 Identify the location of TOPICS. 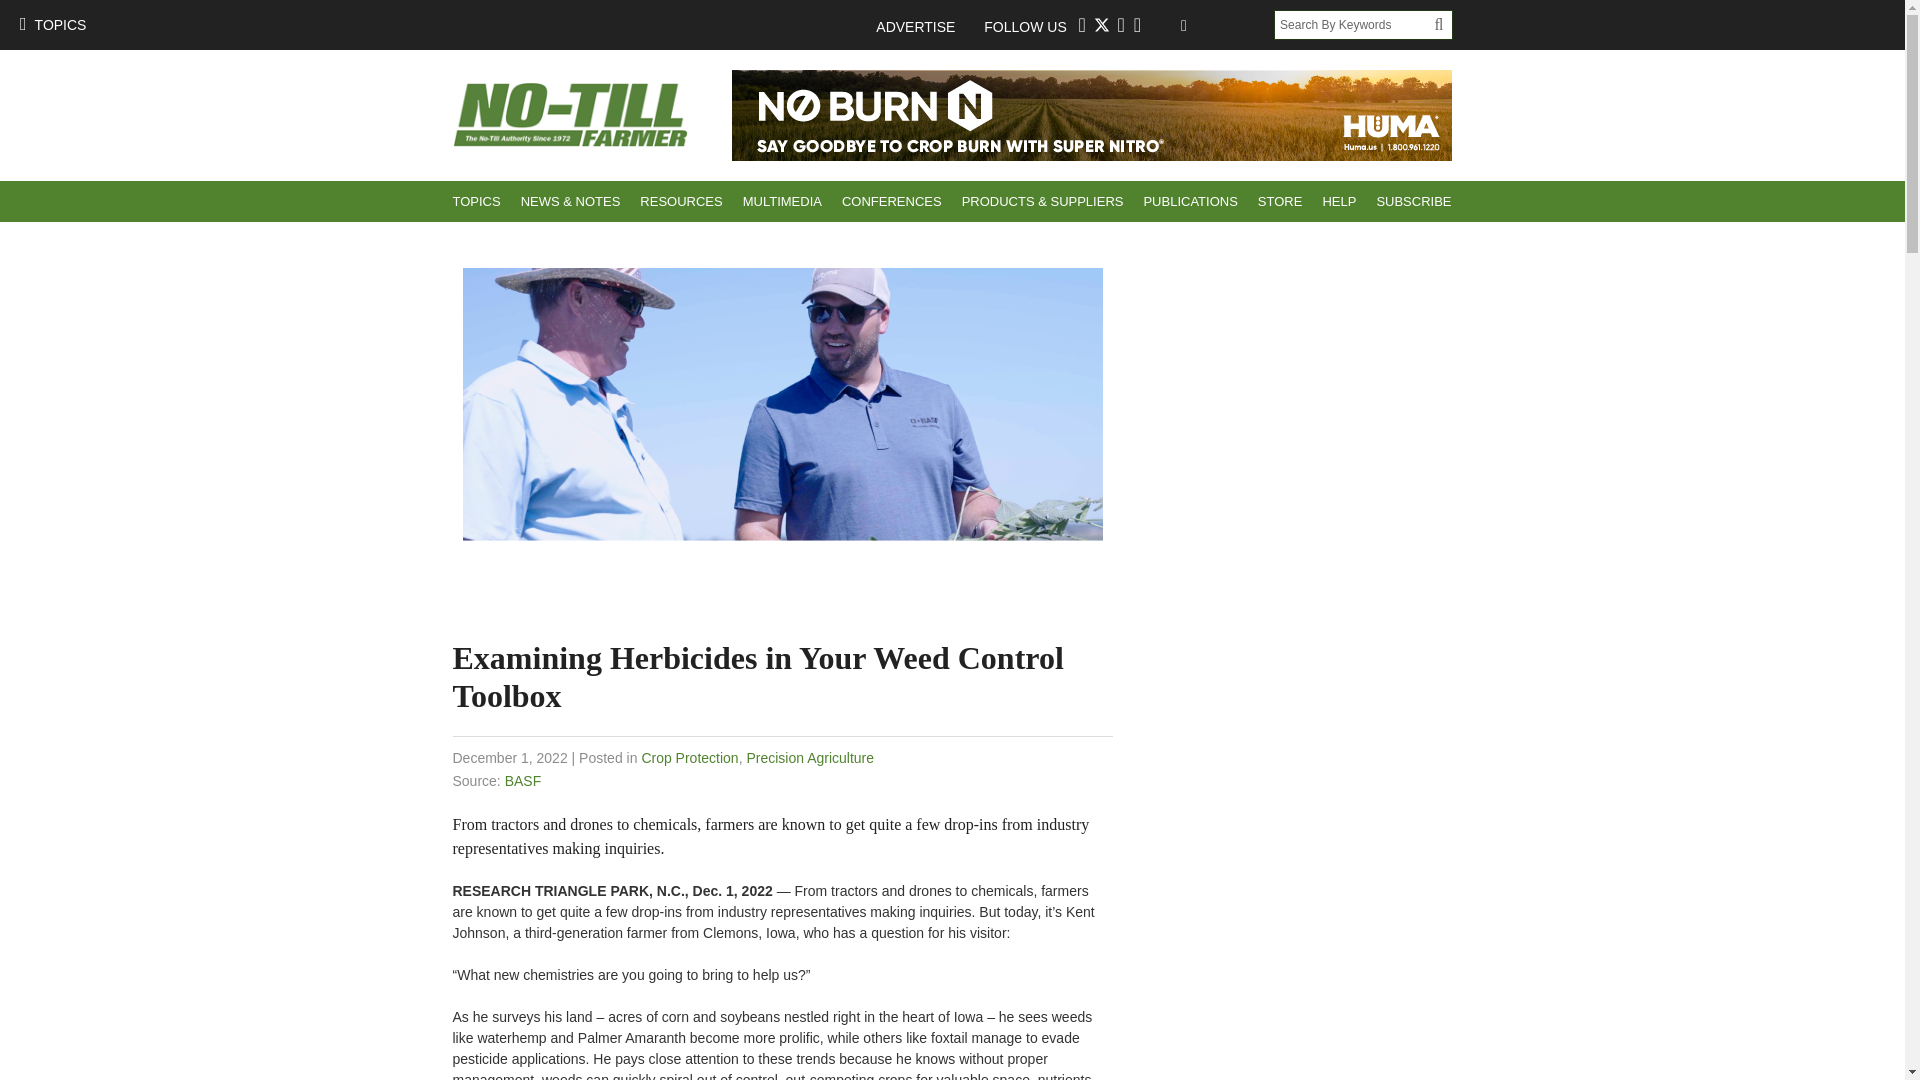
(52, 24).